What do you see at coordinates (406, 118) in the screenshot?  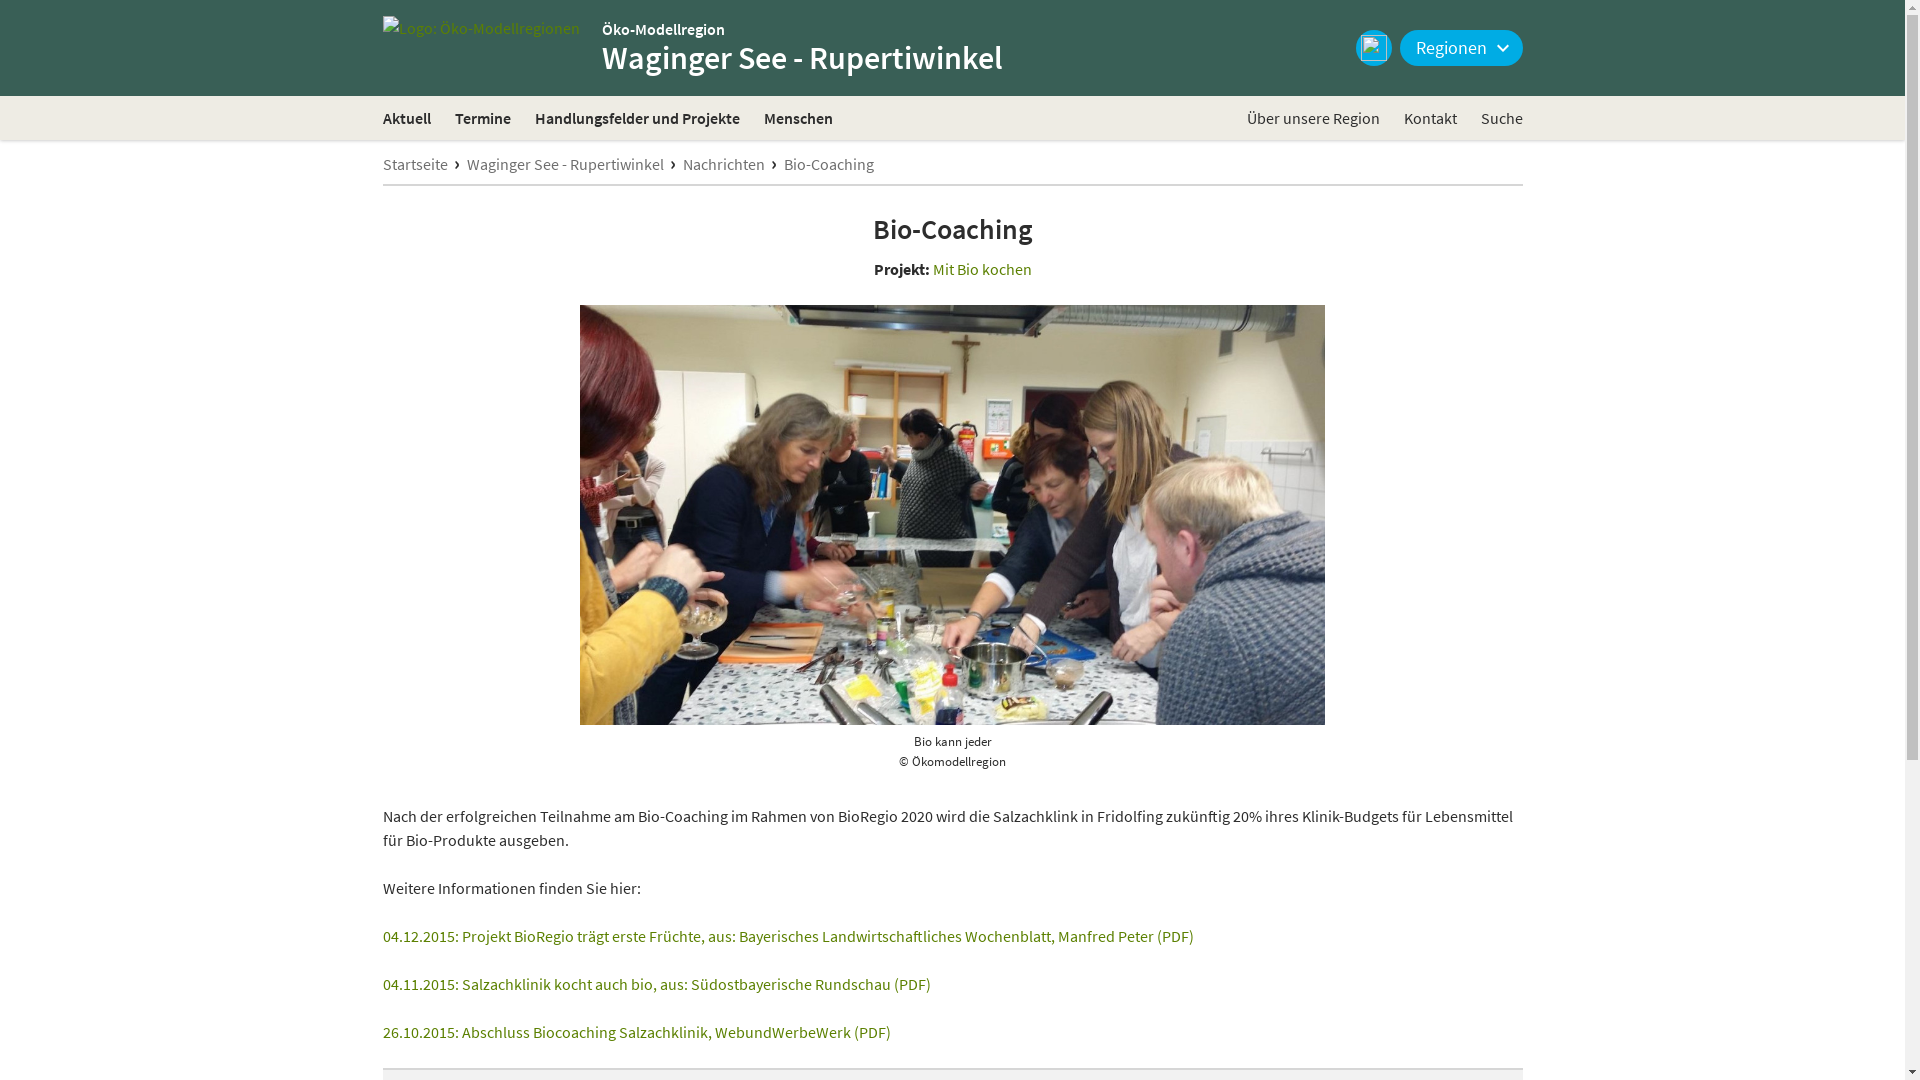 I see `Aktuell` at bounding box center [406, 118].